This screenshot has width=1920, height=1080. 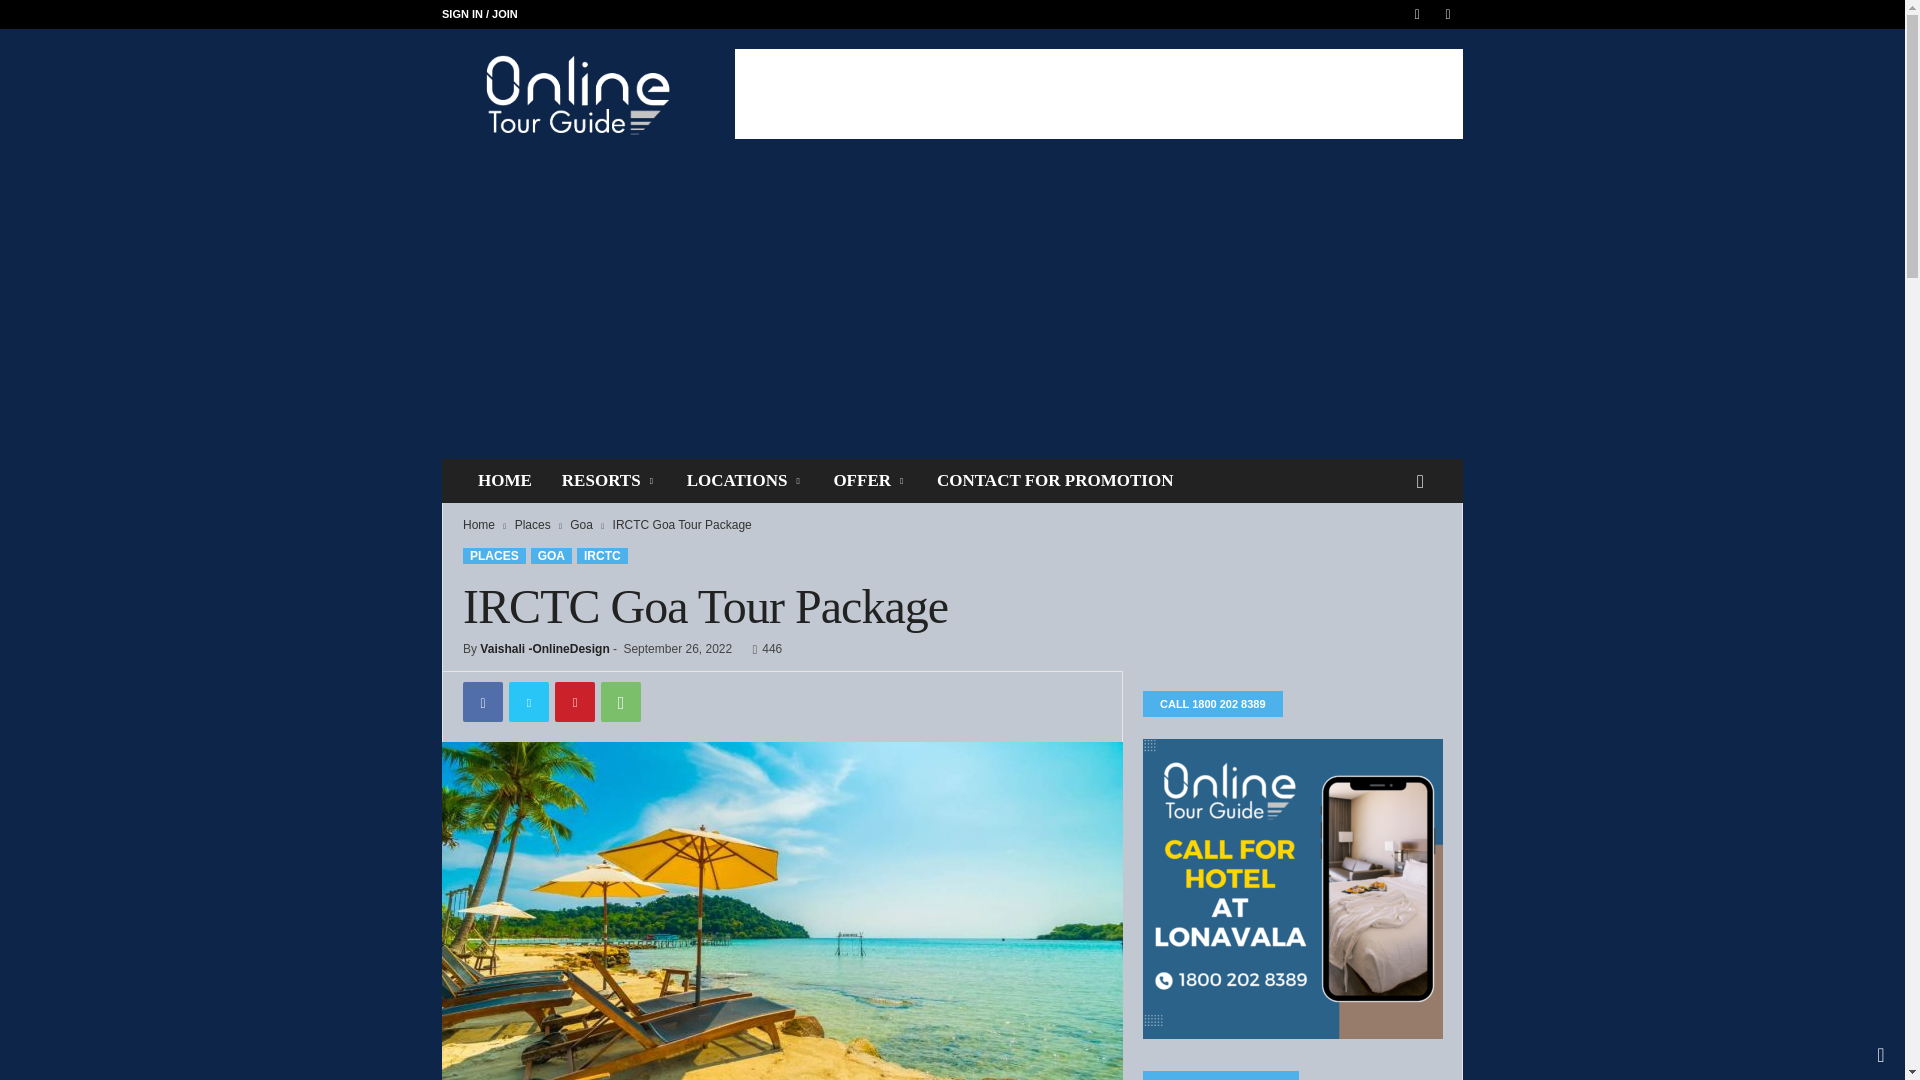 I want to click on Vaishali -OnlineDesign, so click(x=544, y=648).